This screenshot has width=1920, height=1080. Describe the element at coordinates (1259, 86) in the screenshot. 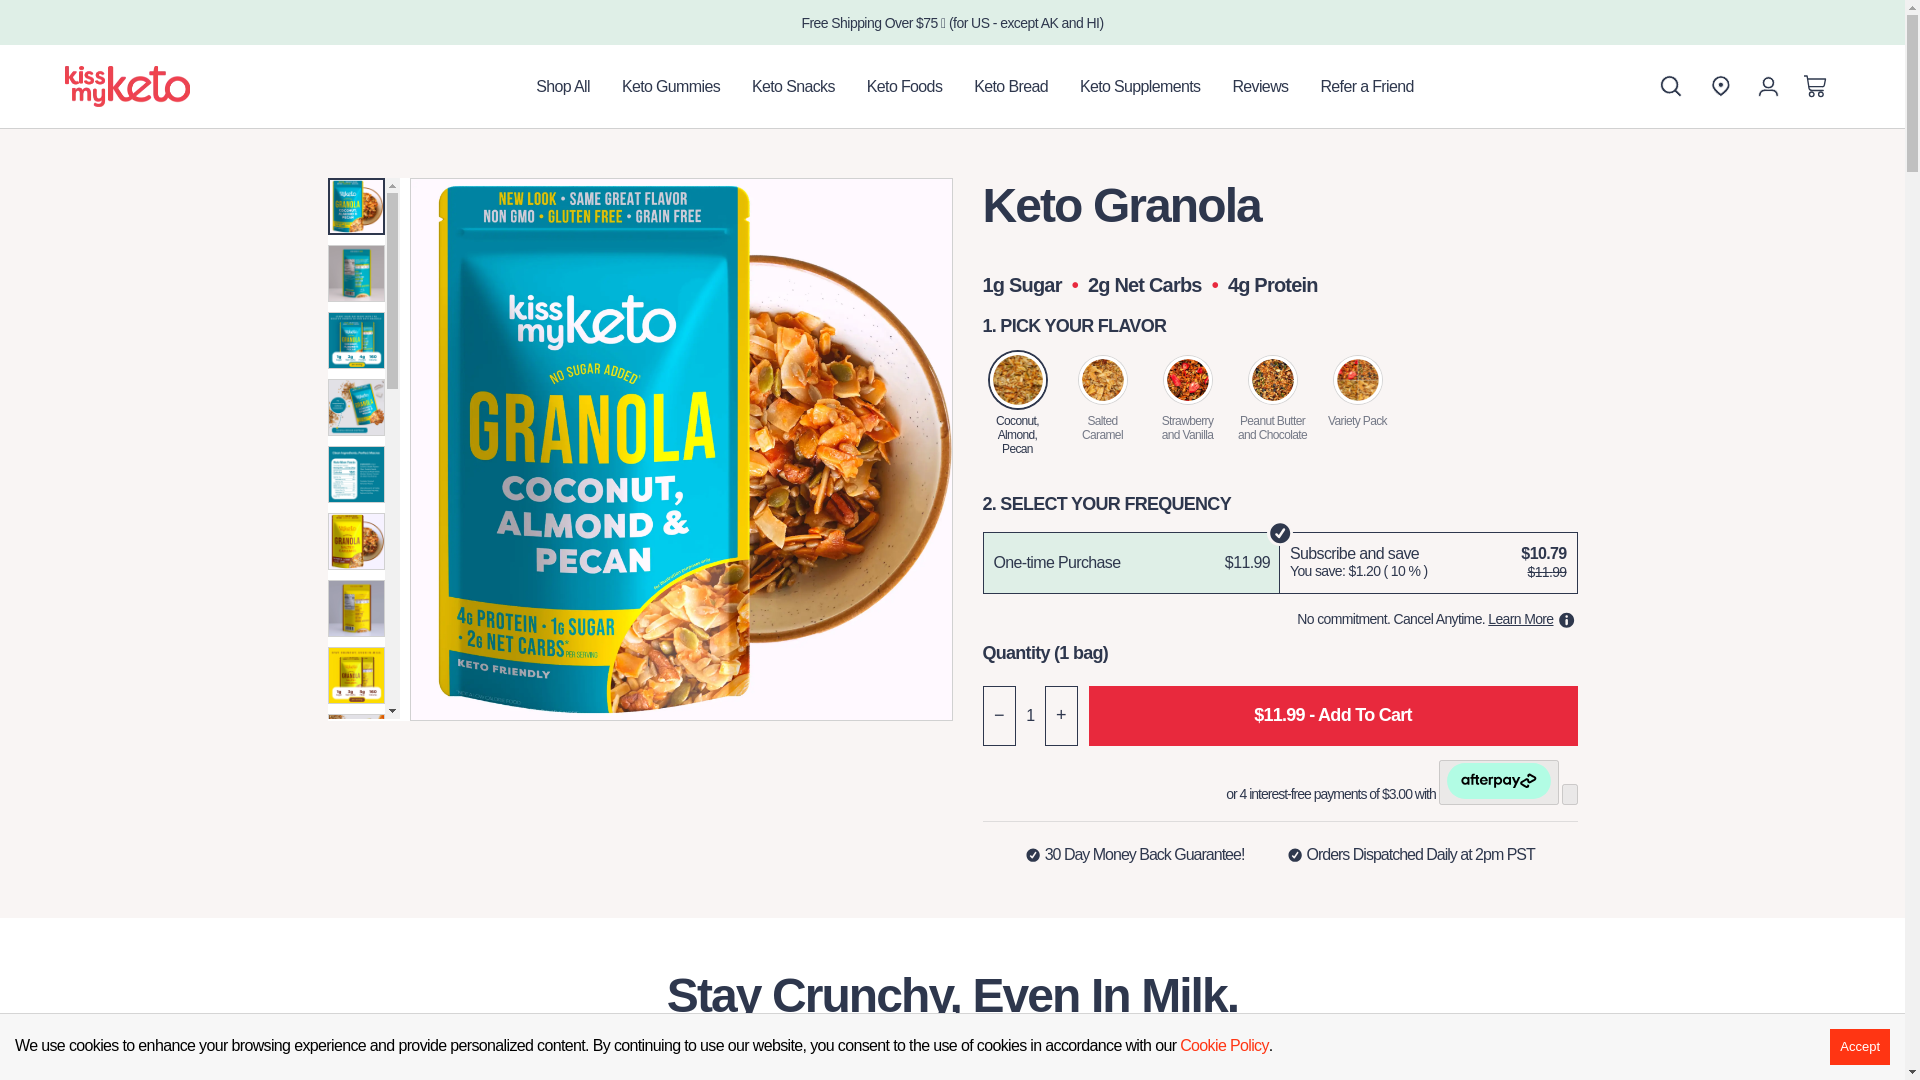

I see `Reviews` at that location.